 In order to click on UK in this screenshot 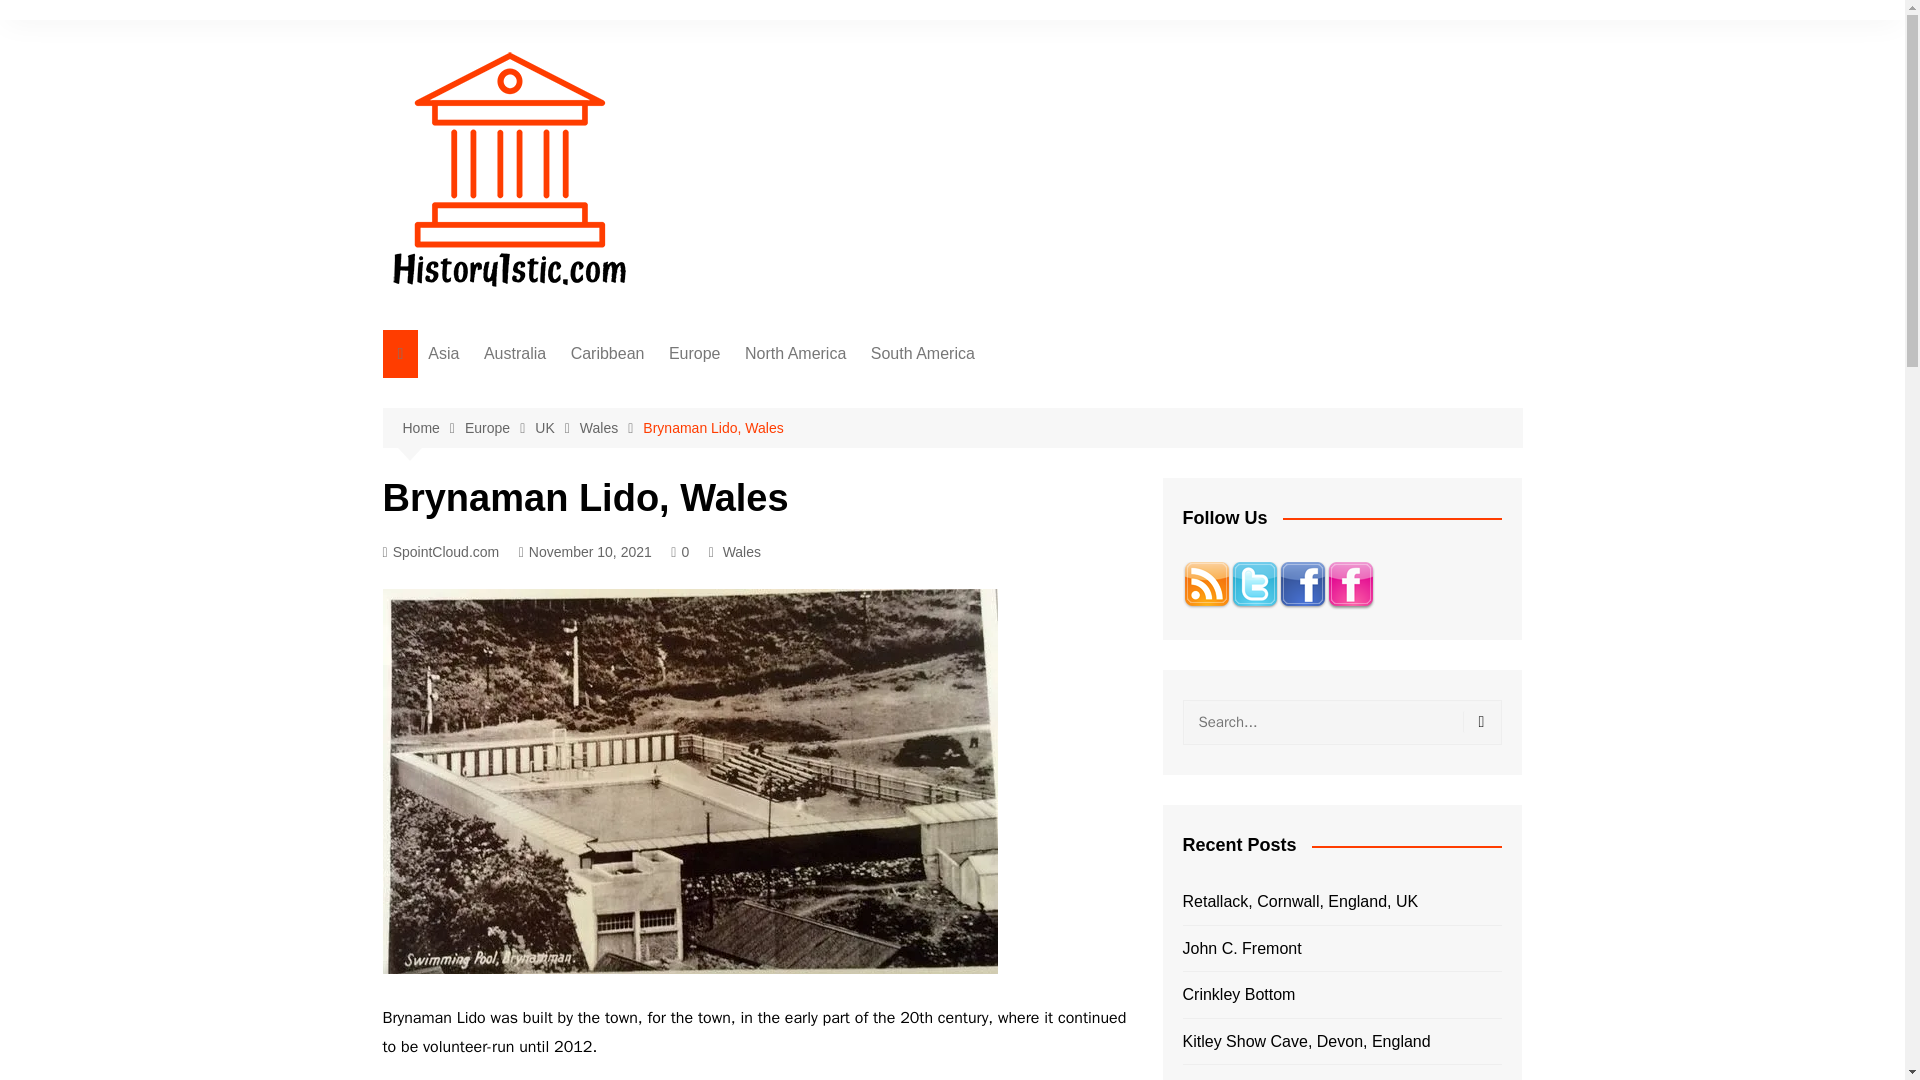, I will do `click(768, 394)`.